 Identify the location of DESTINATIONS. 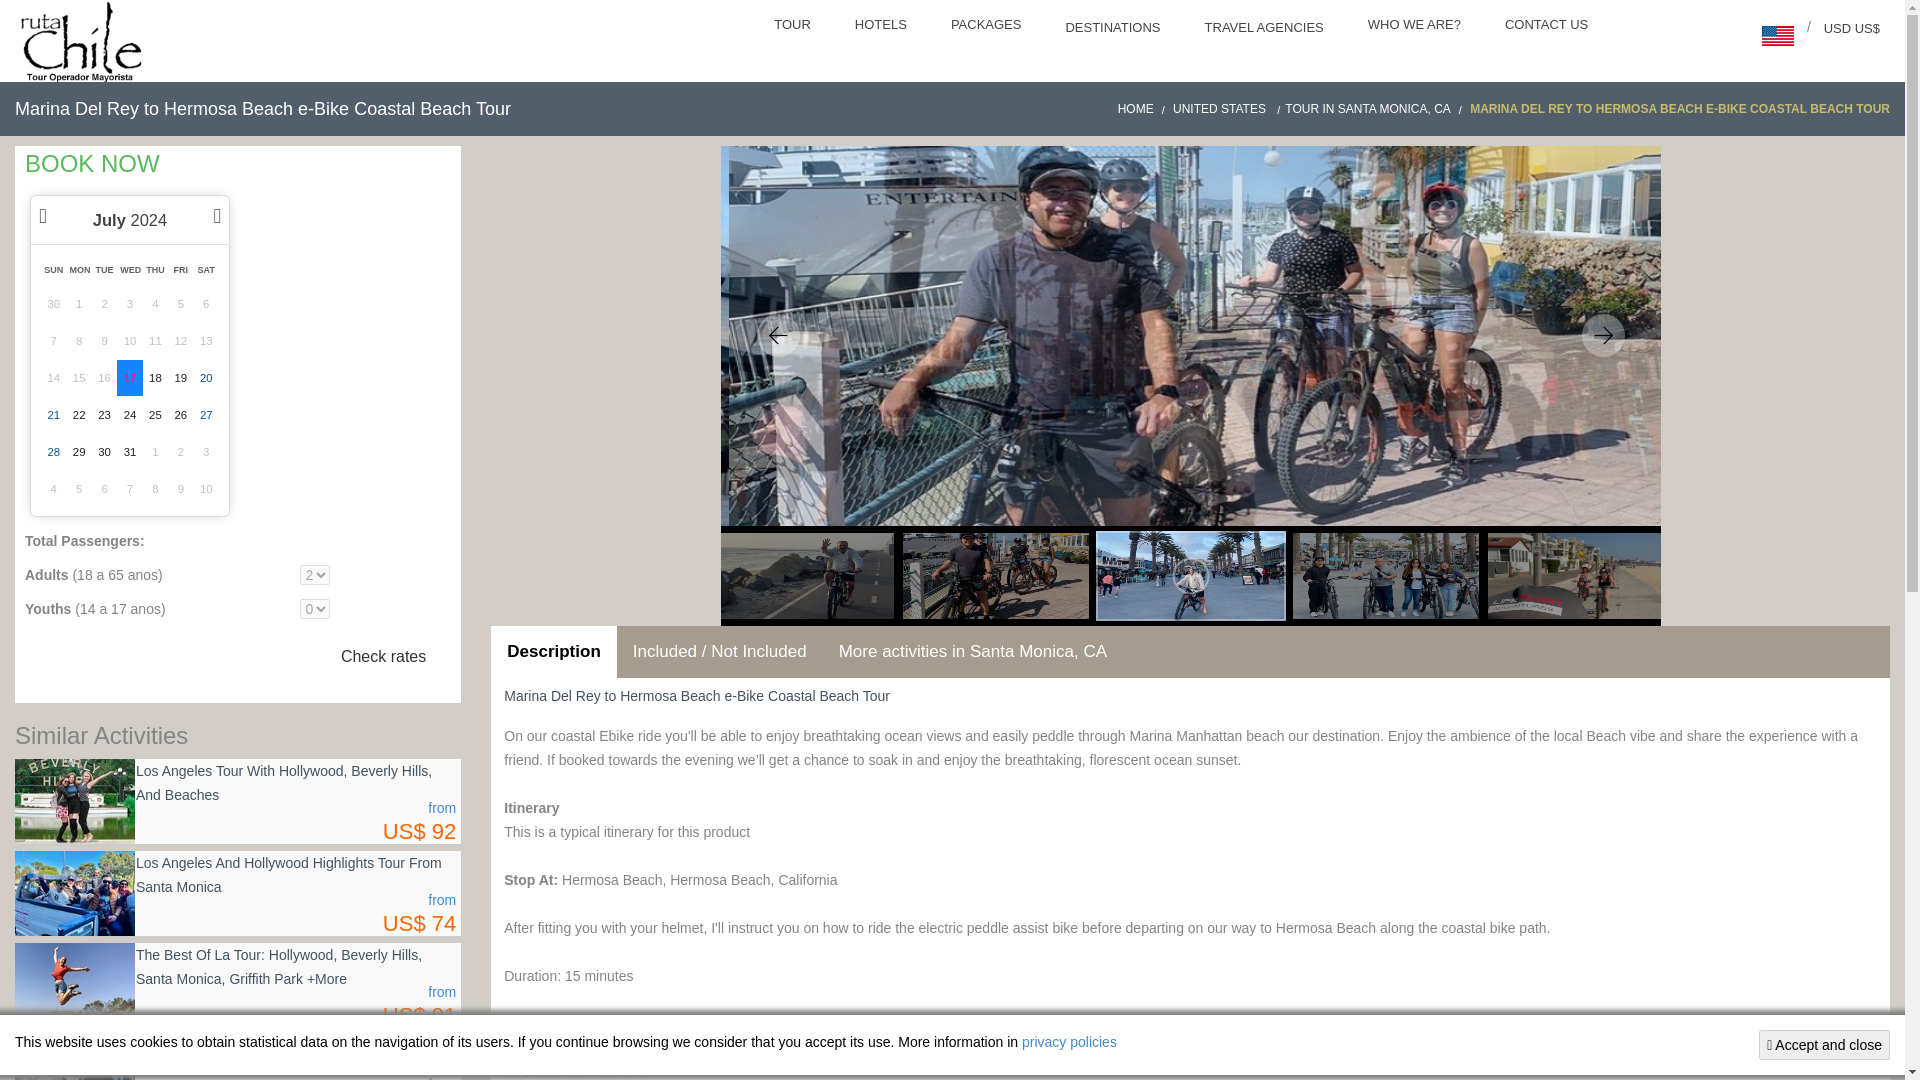
(1114, 30).